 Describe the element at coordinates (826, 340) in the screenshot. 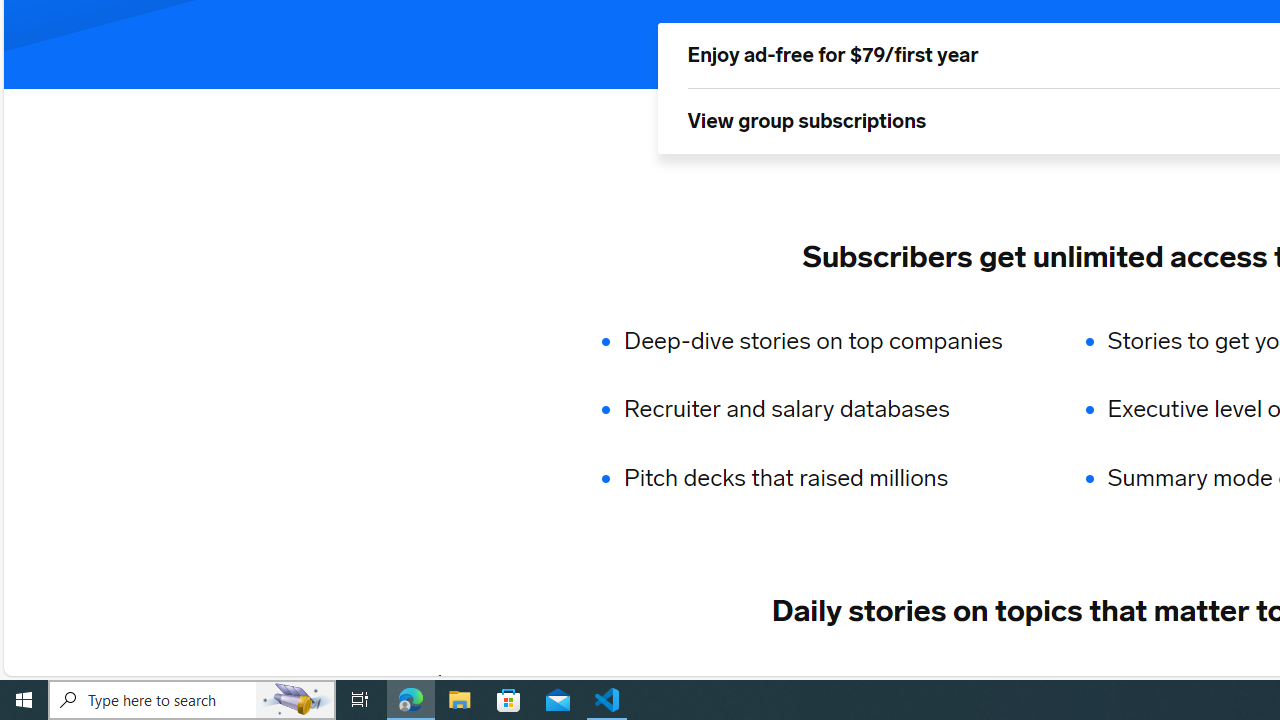

I see `Deep-dive stories on top companies` at that location.